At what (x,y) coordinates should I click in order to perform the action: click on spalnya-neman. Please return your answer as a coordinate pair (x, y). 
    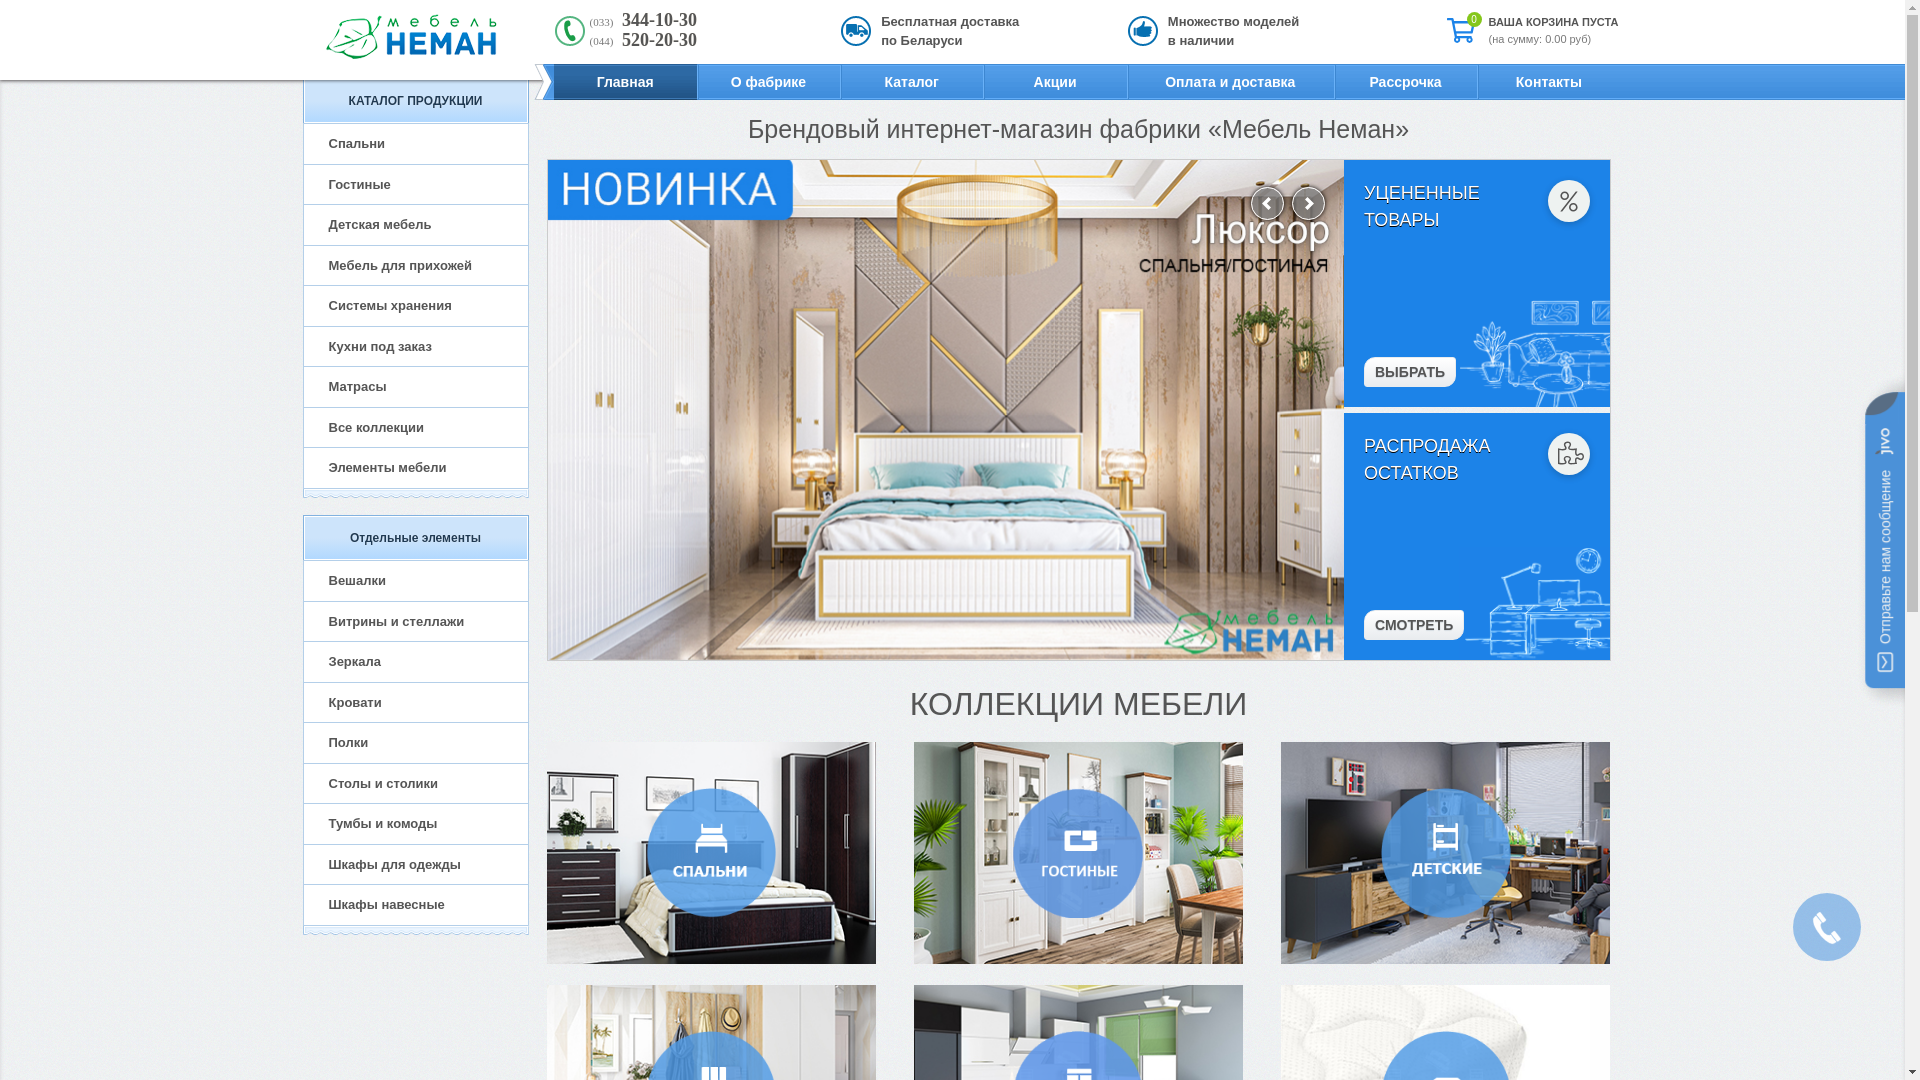
    Looking at the image, I should click on (711, 853).